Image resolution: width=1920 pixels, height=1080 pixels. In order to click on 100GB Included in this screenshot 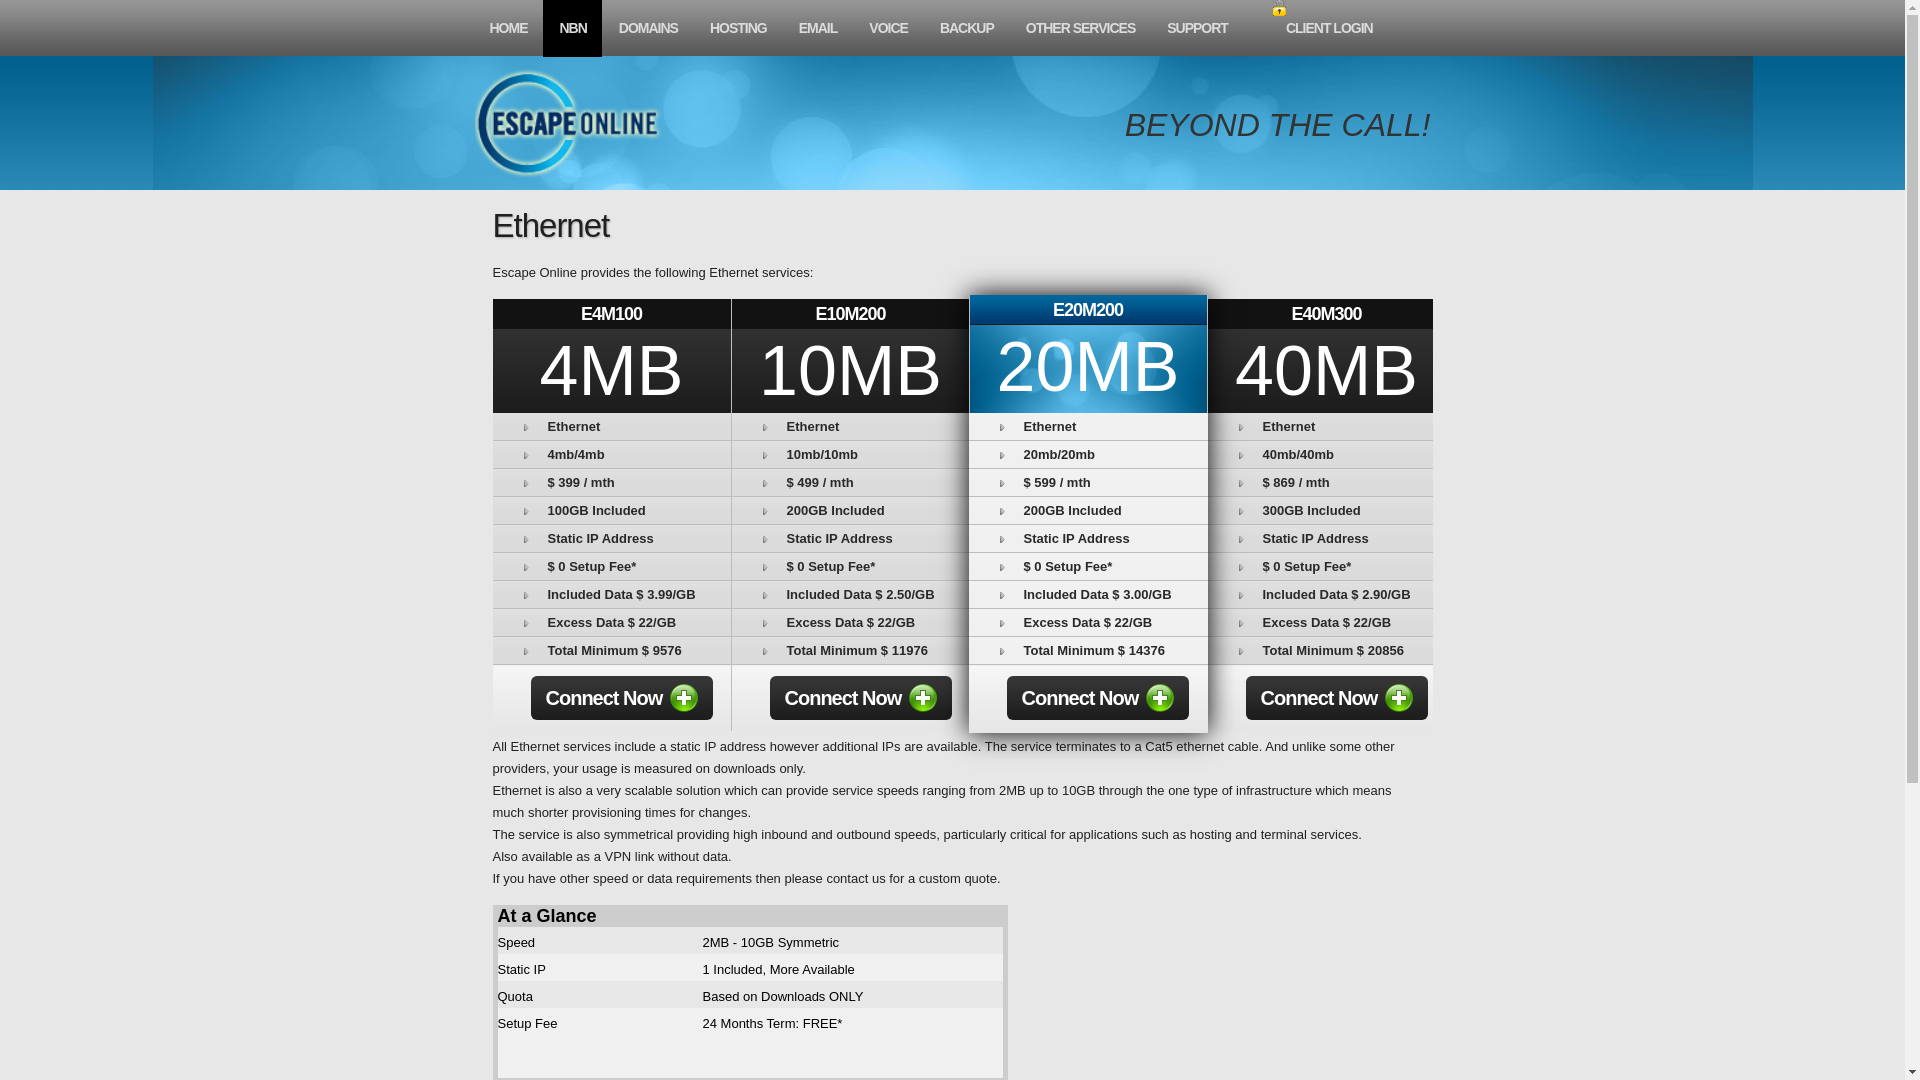, I will do `click(611, 510)`.